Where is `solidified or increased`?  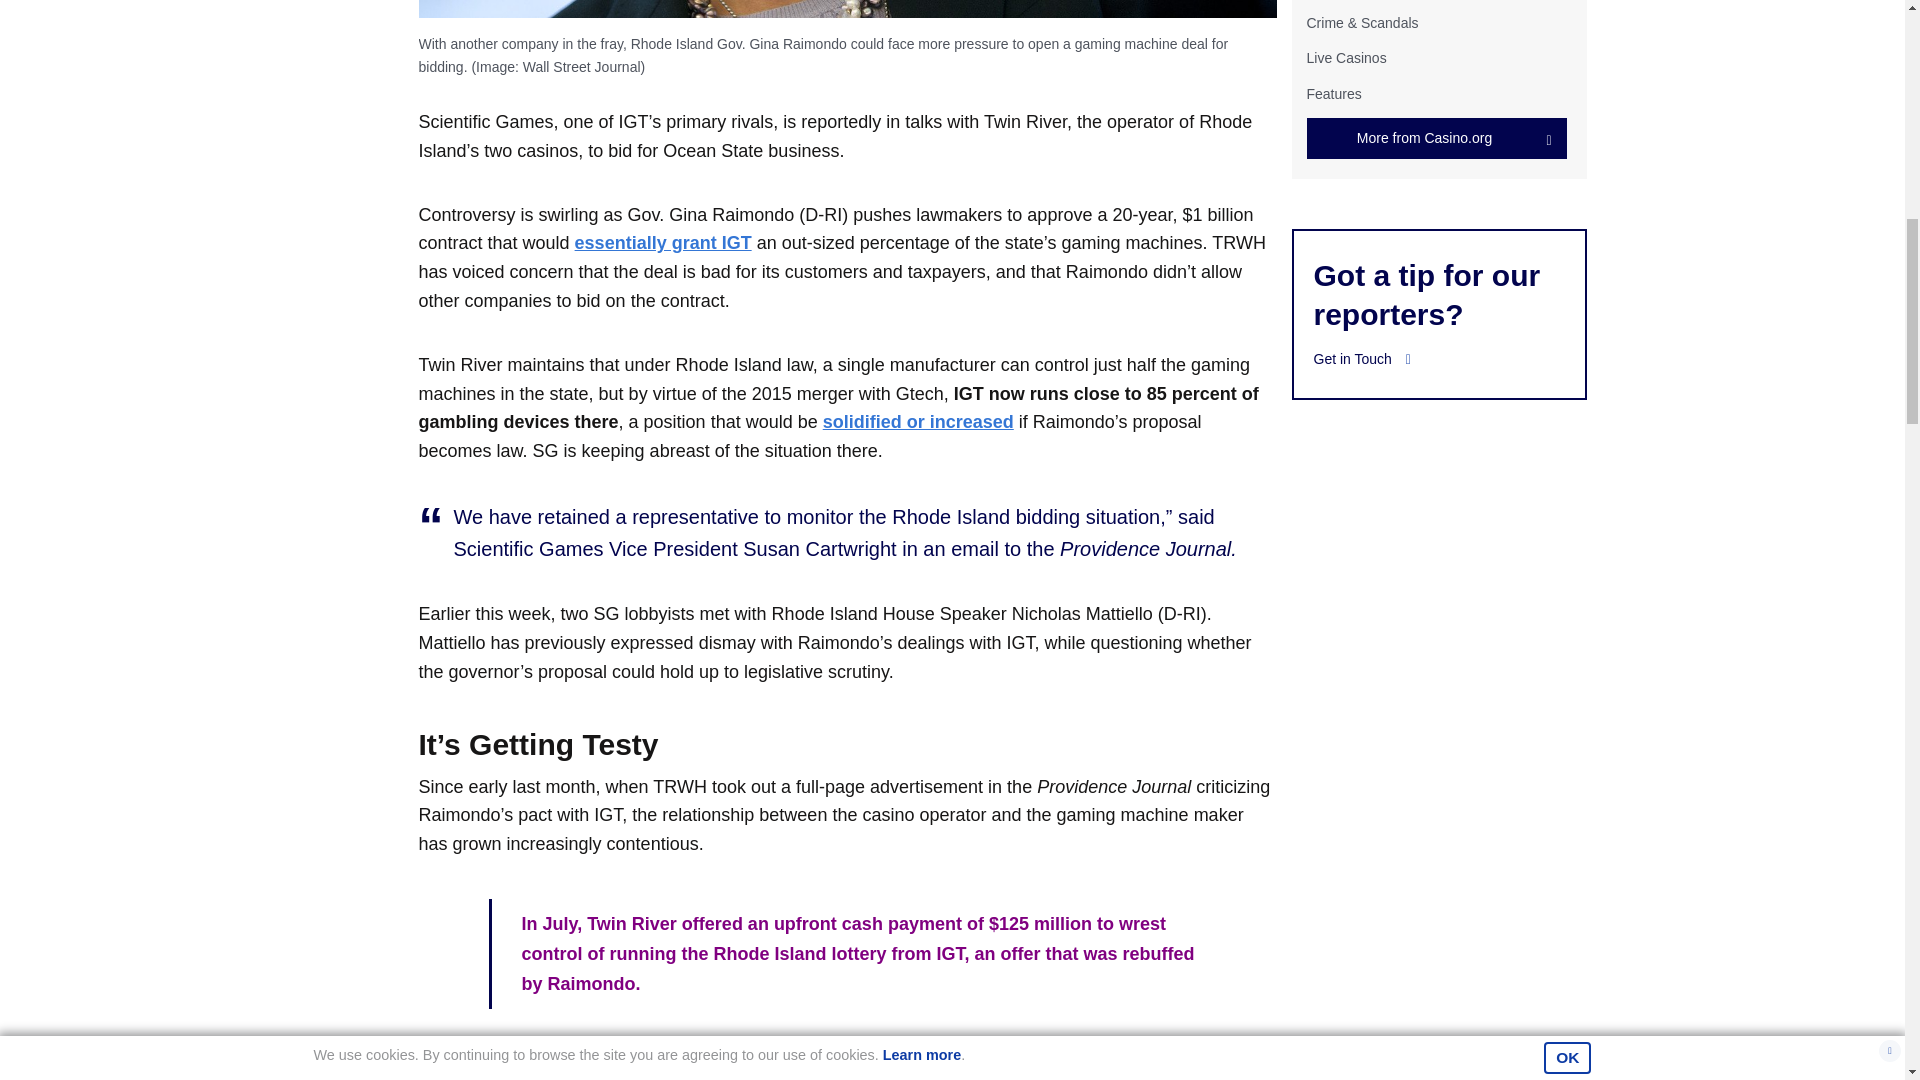
solidified or increased is located at coordinates (918, 422).